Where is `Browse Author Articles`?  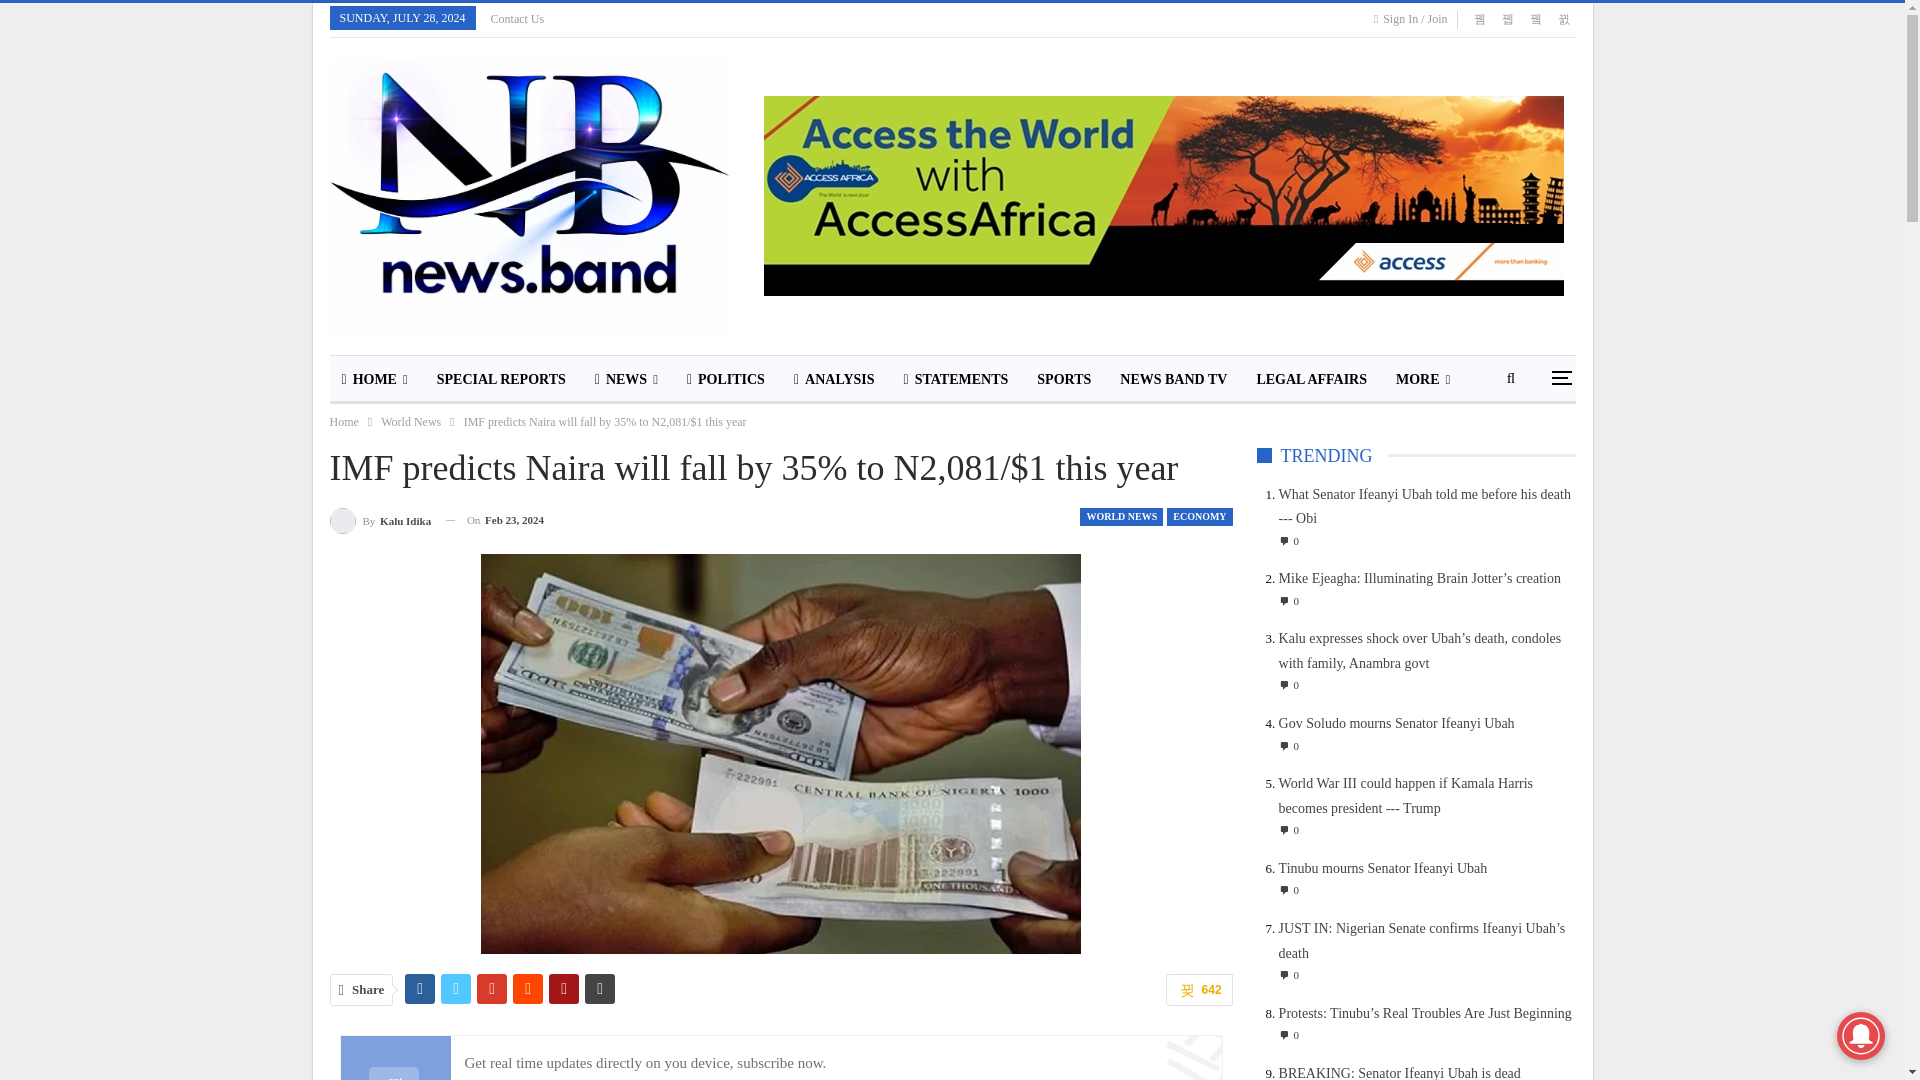
Browse Author Articles is located at coordinates (381, 520).